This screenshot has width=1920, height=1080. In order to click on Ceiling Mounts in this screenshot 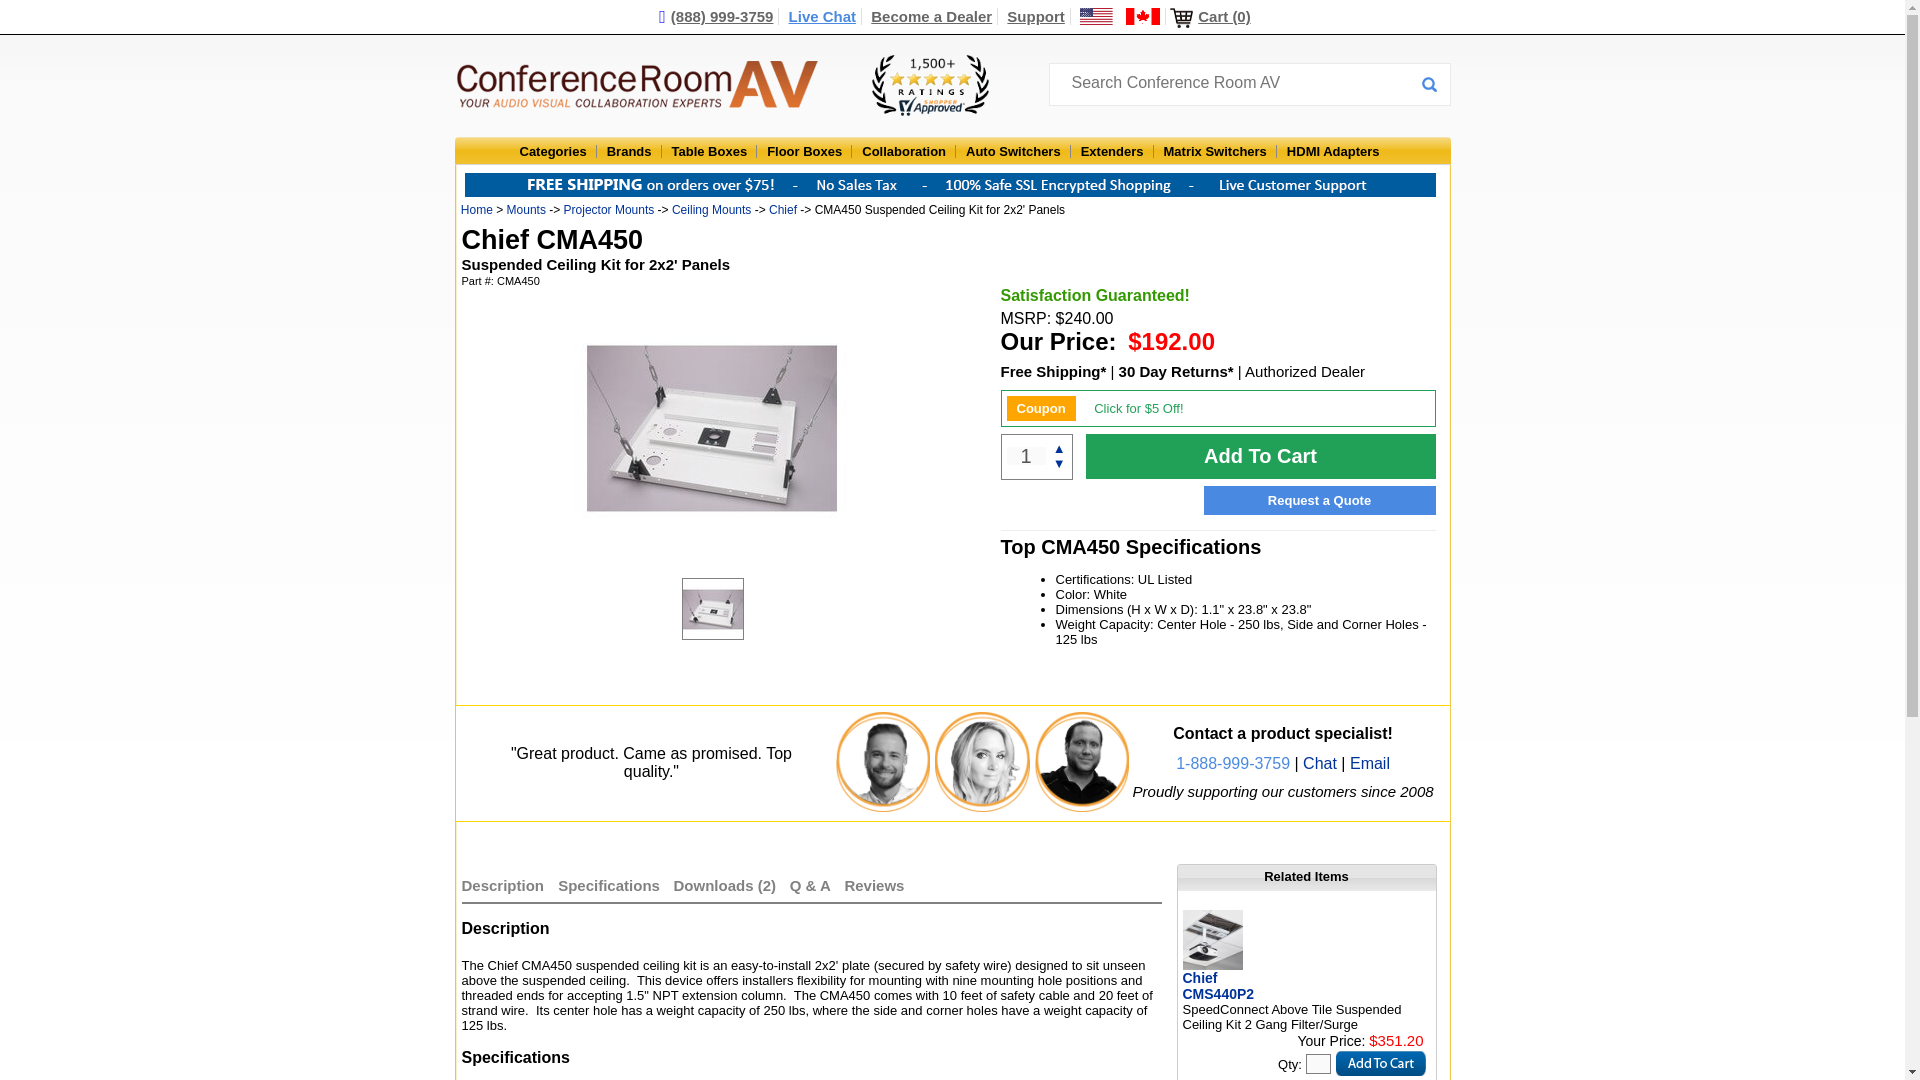, I will do `click(711, 210)`.